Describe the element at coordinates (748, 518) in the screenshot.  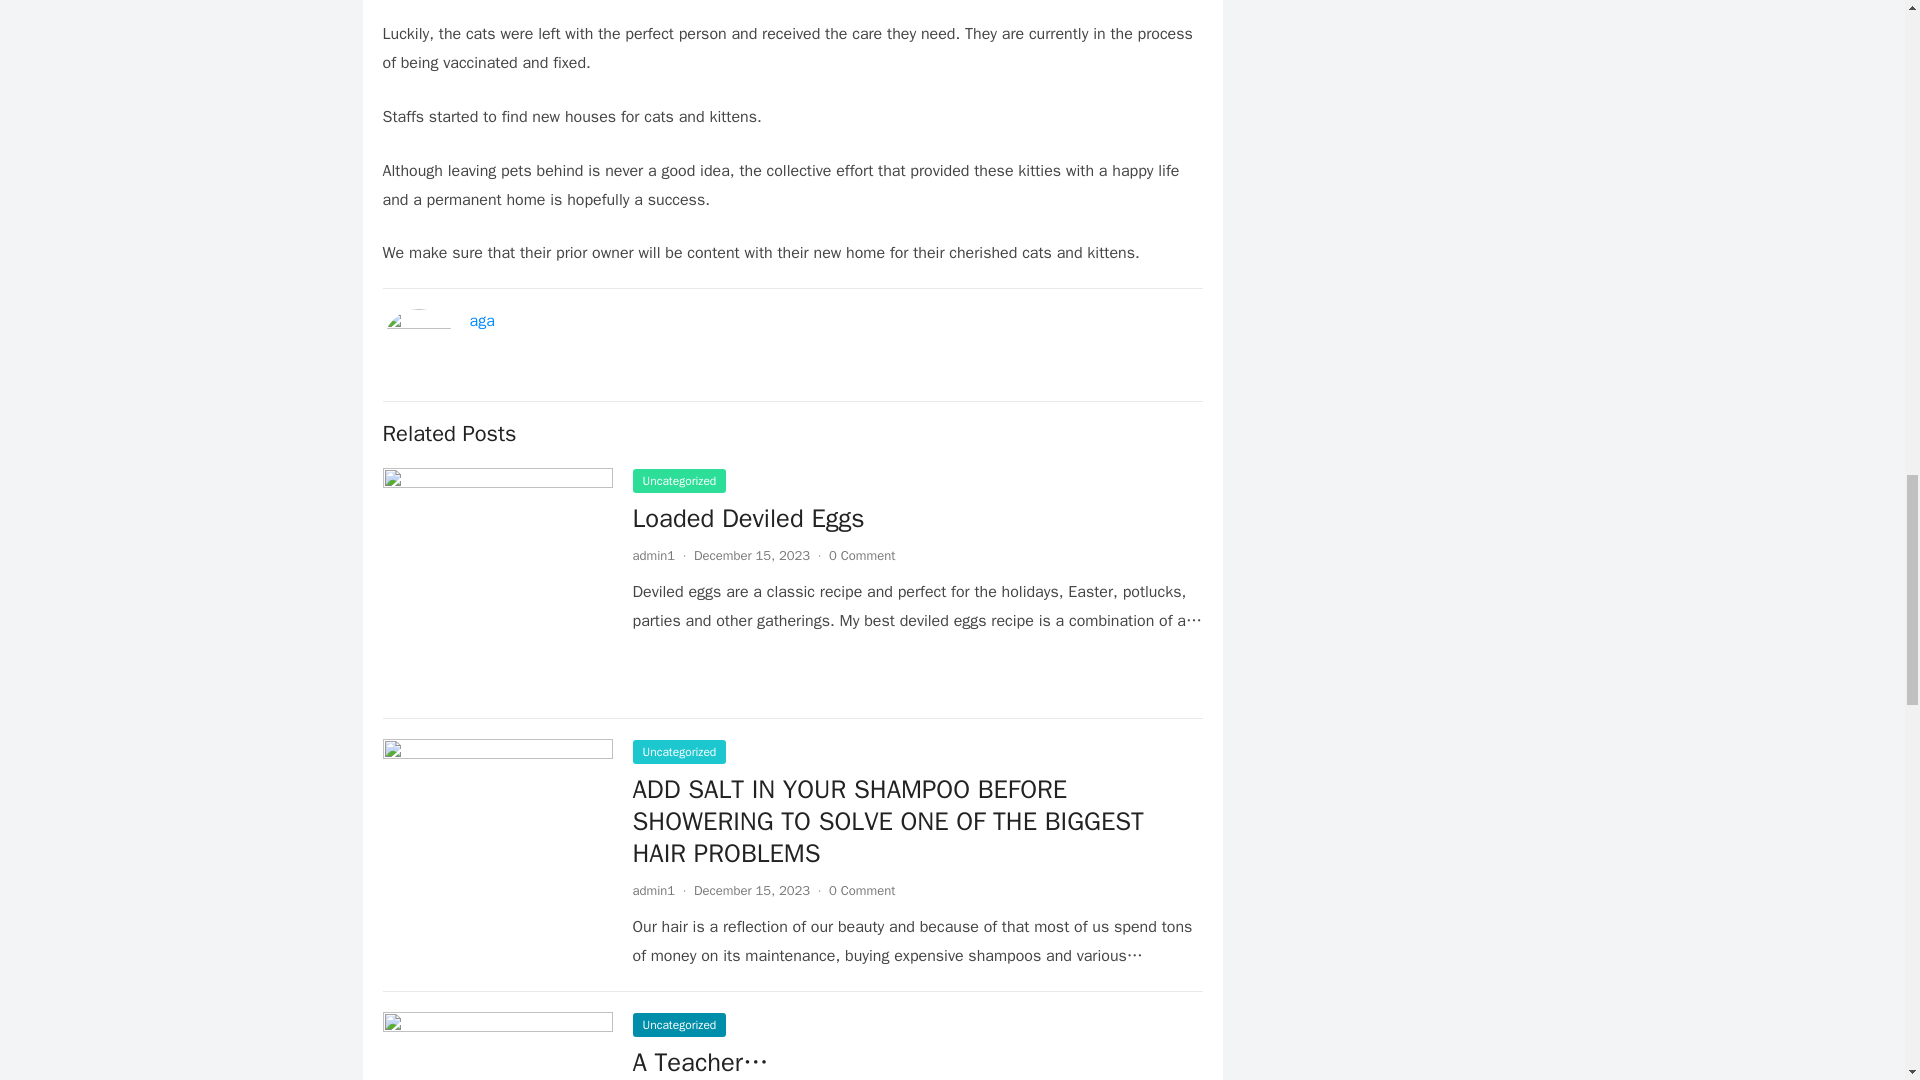
I see `Loaded Deviled Eggs` at that location.